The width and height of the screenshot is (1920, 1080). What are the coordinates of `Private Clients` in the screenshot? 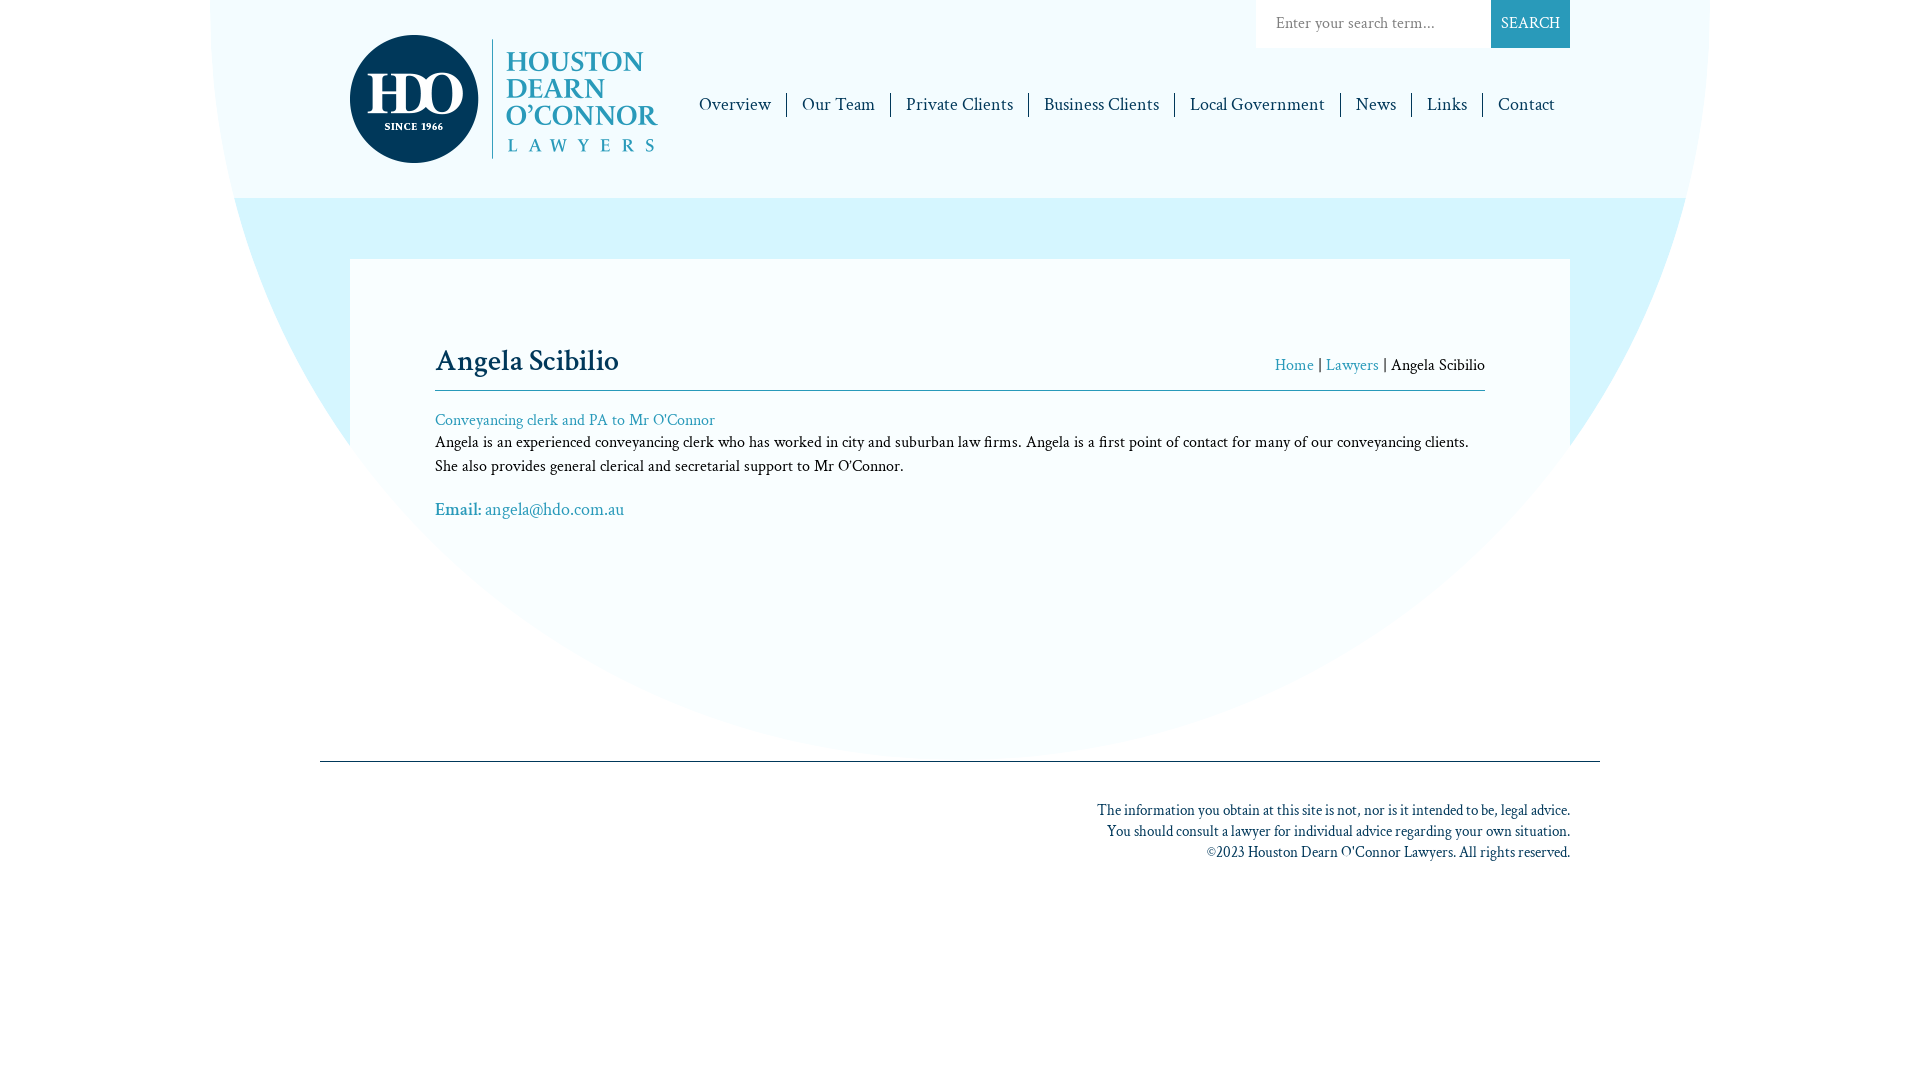 It's located at (960, 105).